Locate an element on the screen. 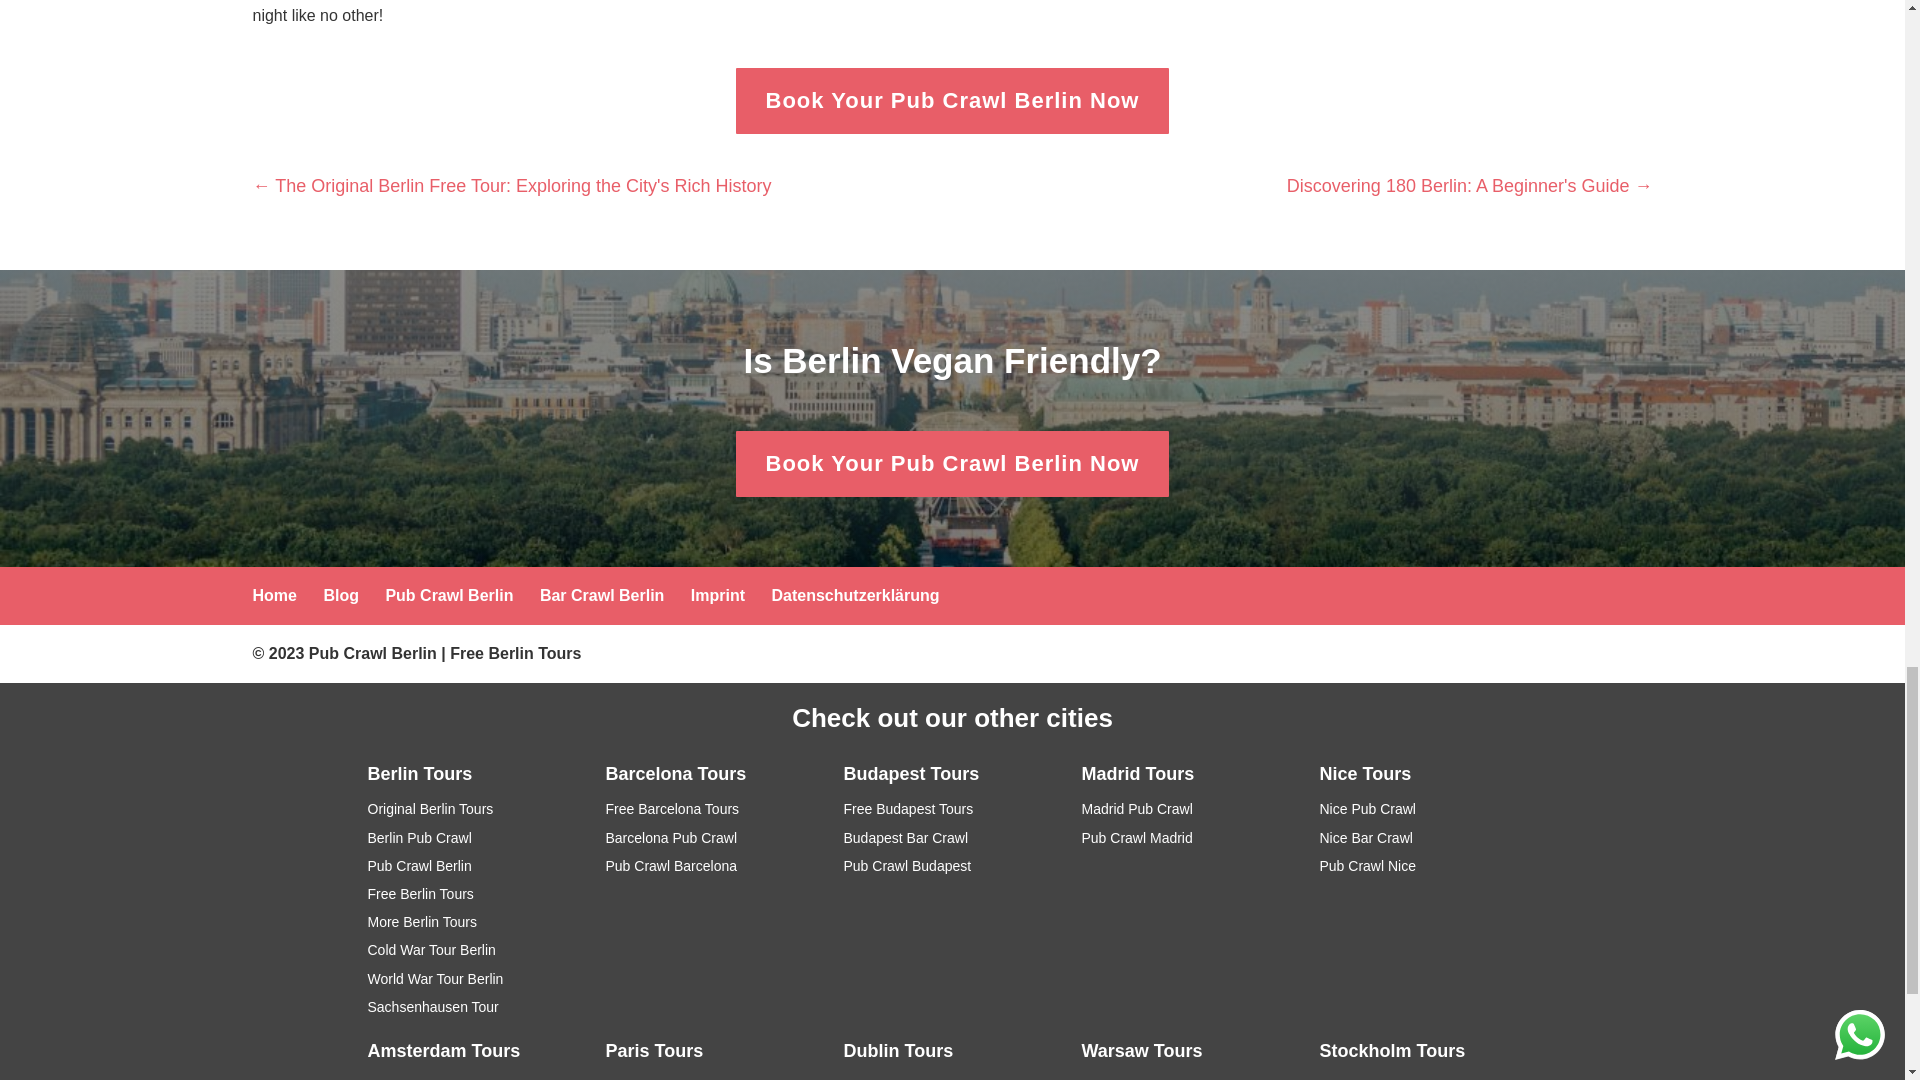 The height and width of the screenshot is (1080, 1920). Pub Crawl Berlin is located at coordinates (448, 595).